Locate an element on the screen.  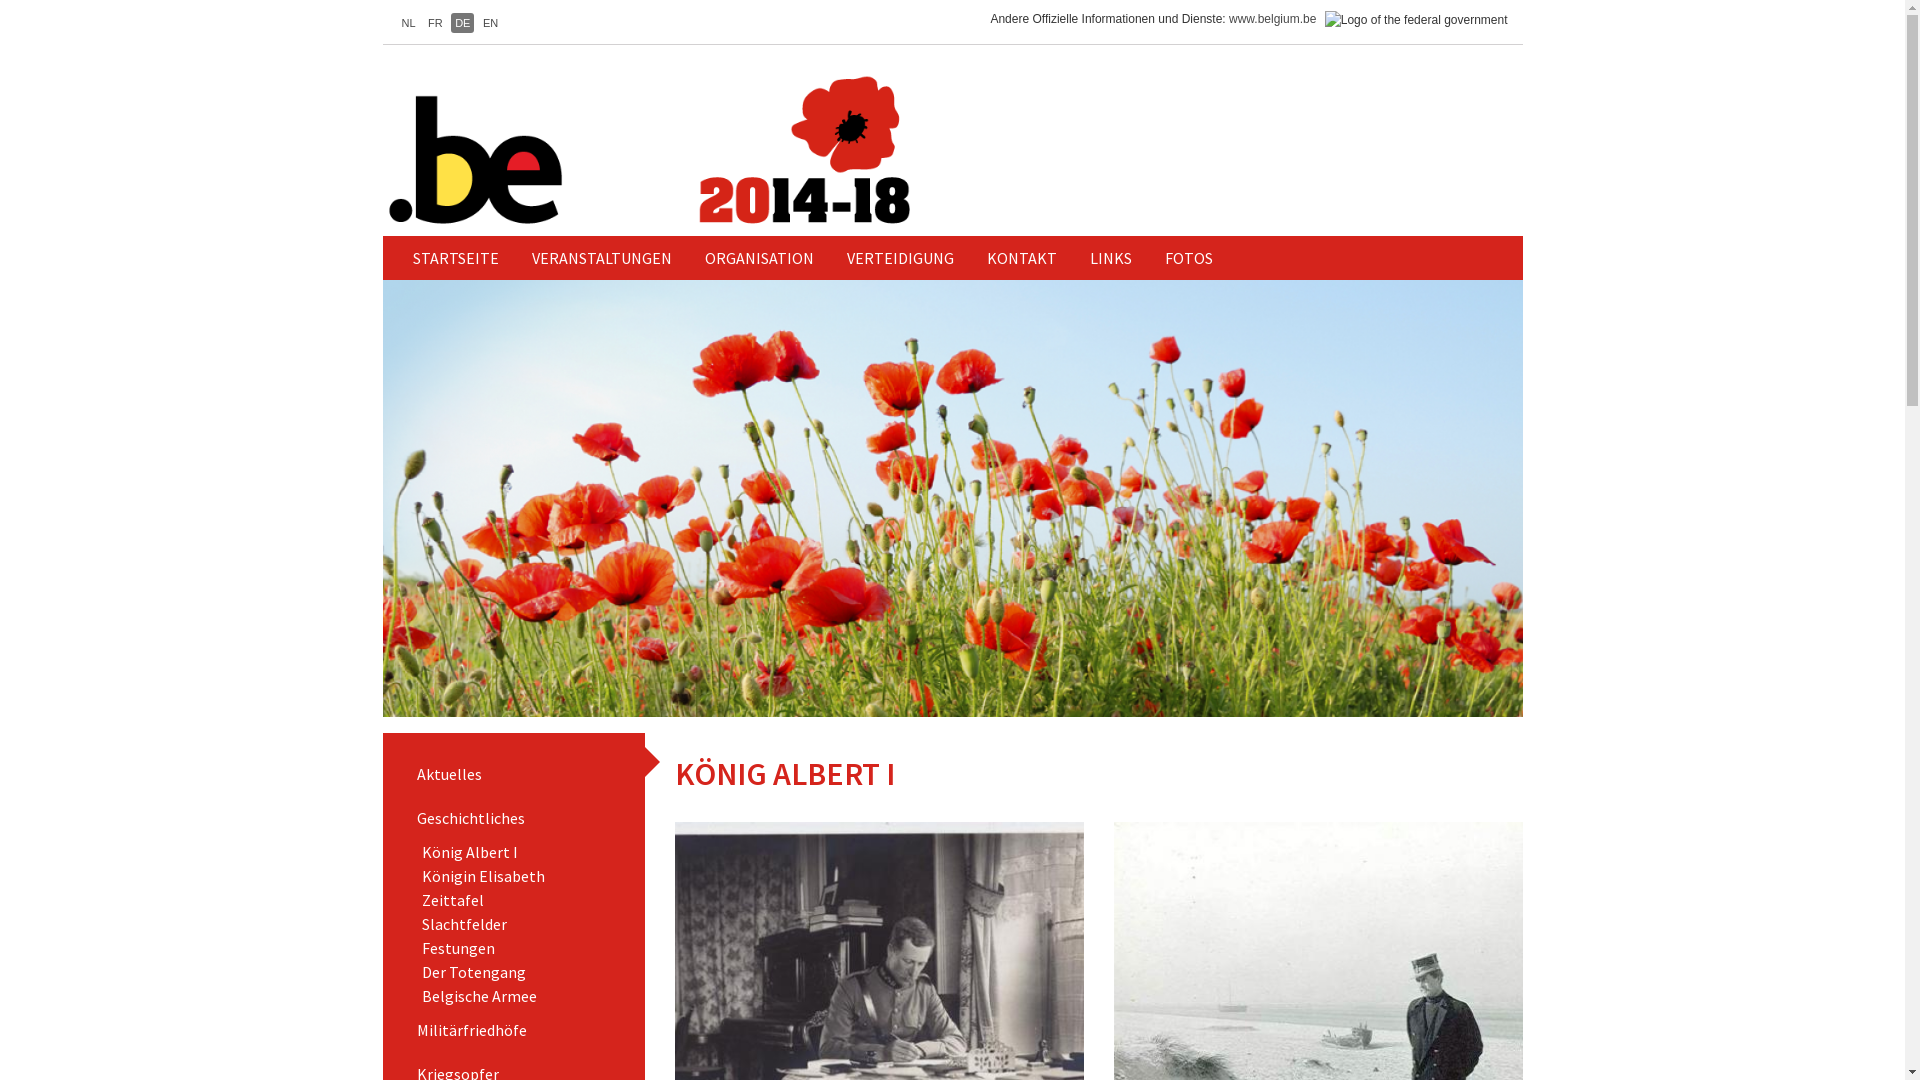
FOTOS is located at coordinates (1189, 258).